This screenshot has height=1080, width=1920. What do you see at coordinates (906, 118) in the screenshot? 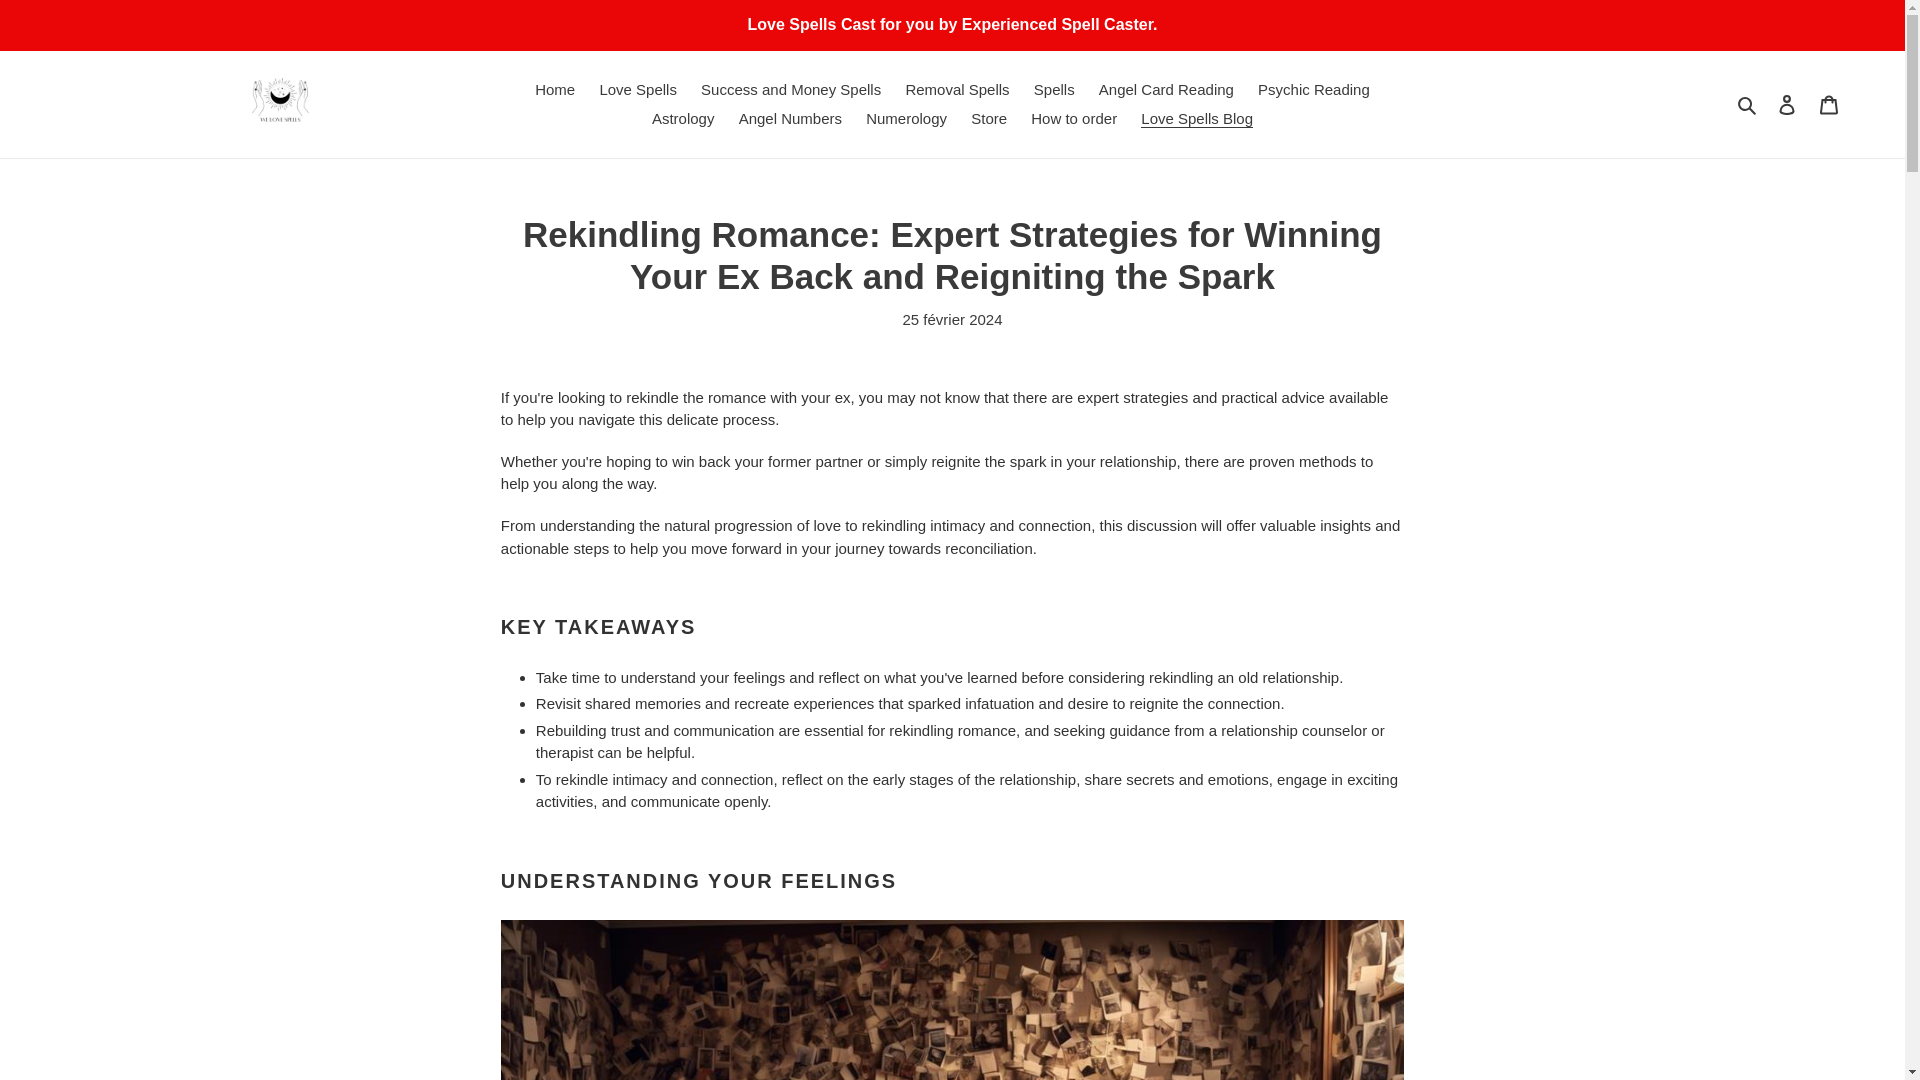
I see `Numerology` at bounding box center [906, 118].